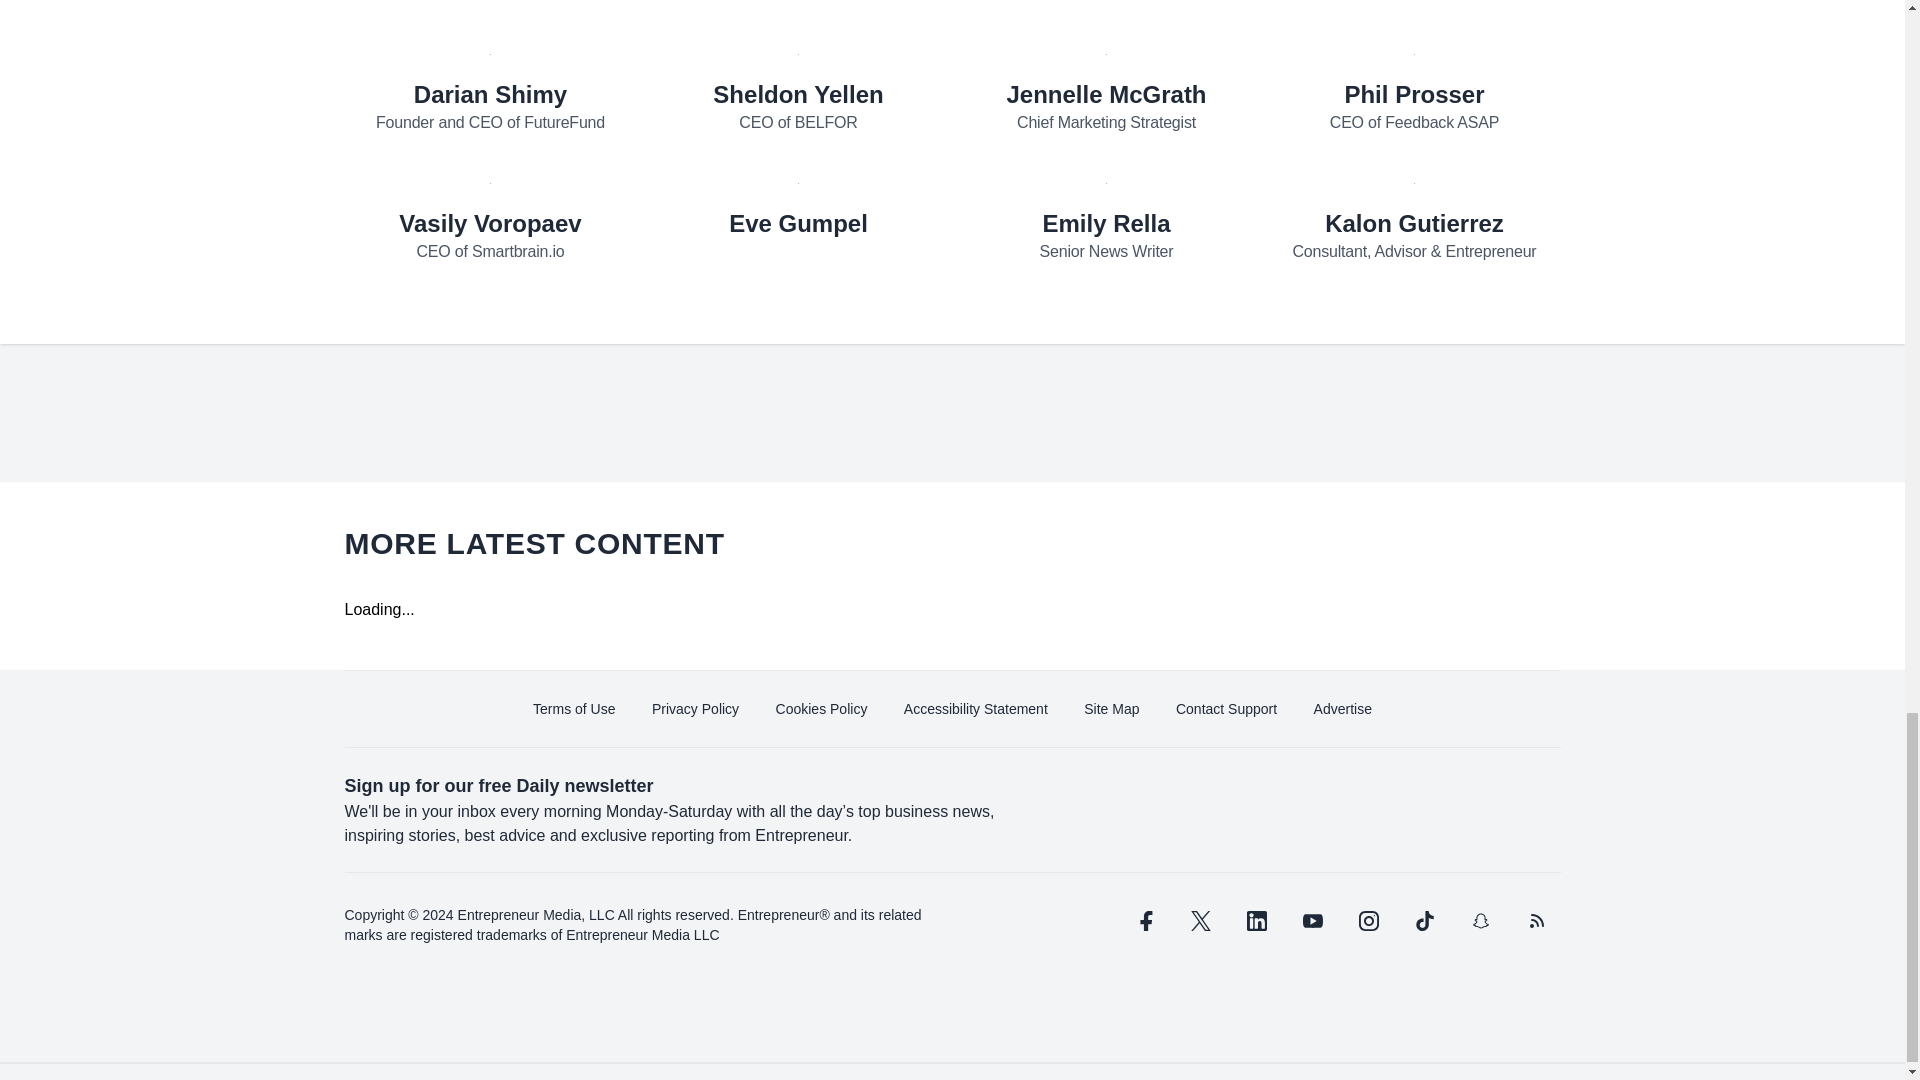 Image resolution: width=1920 pixels, height=1080 pixels. What do you see at coordinates (1312, 921) in the screenshot?
I see `youtube` at bounding box center [1312, 921].